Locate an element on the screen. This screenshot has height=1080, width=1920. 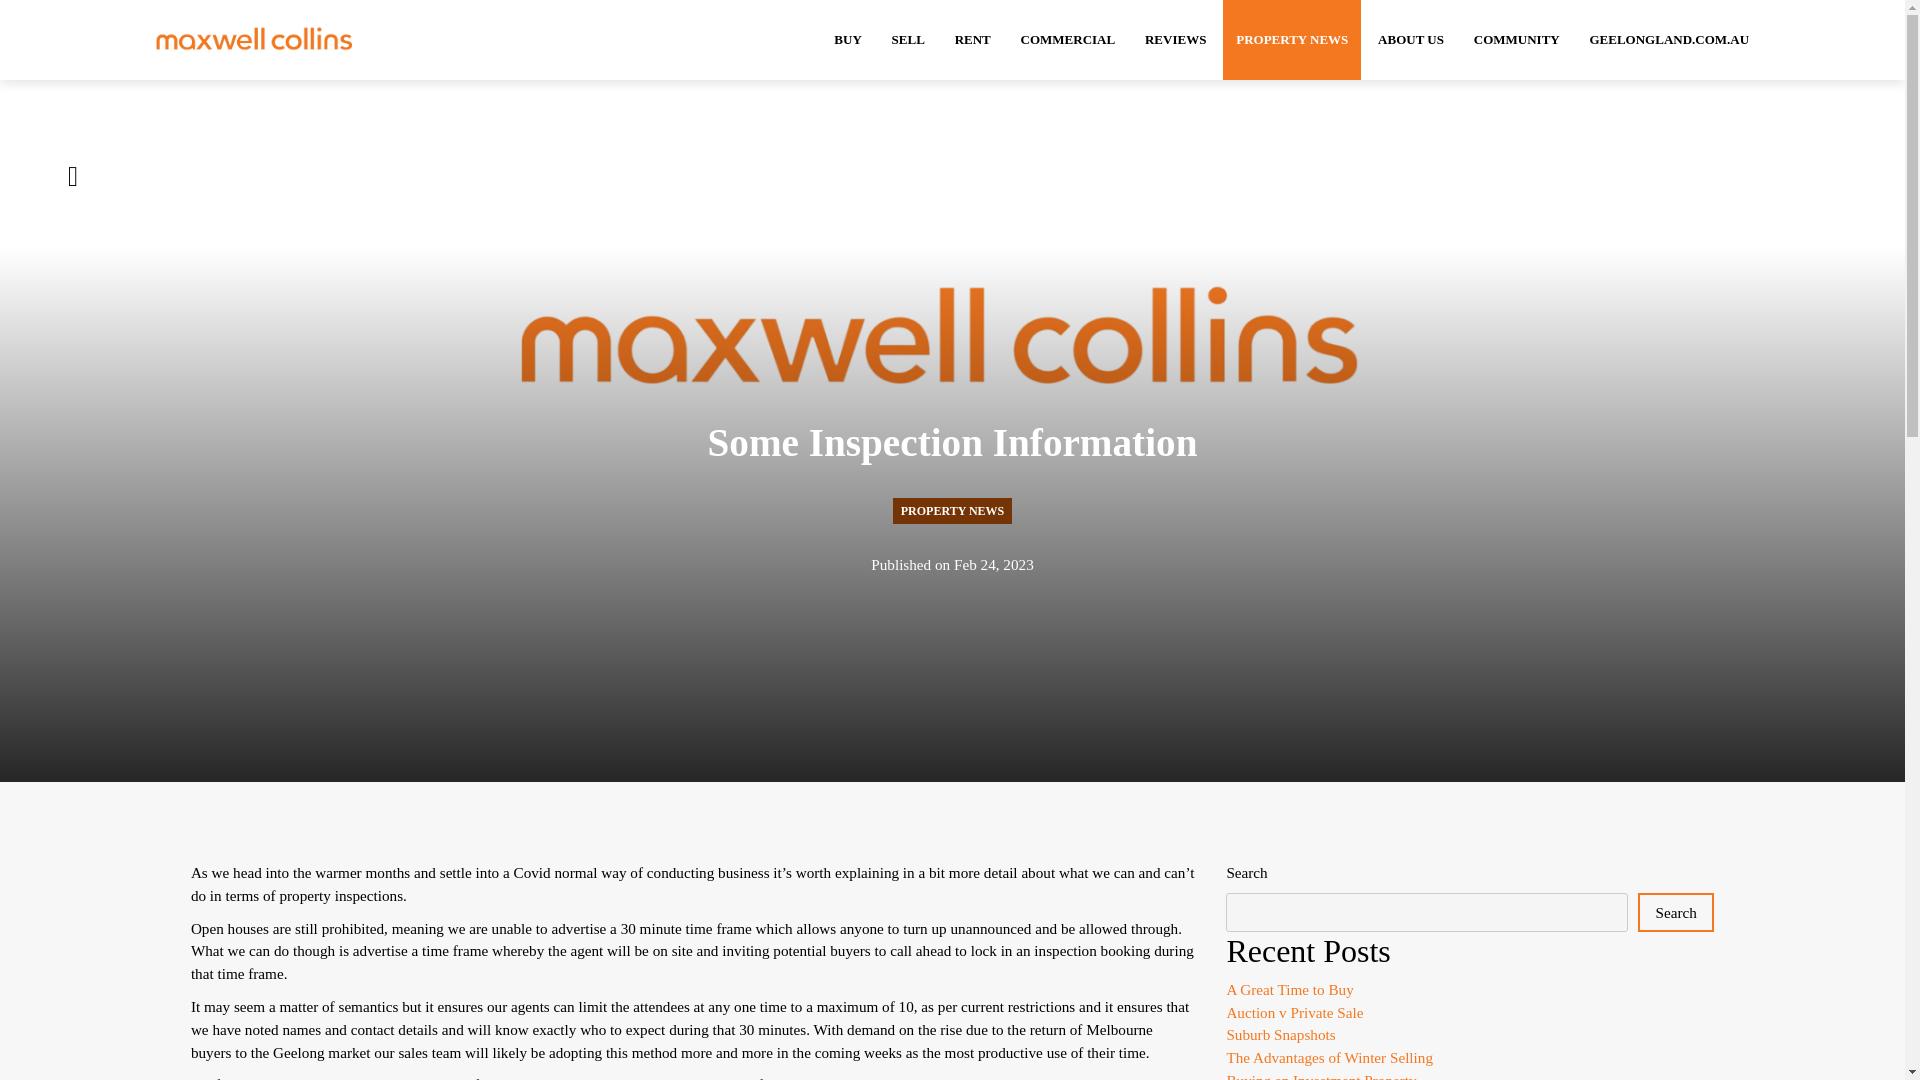
REVIEWS is located at coordinates (1176, 40).